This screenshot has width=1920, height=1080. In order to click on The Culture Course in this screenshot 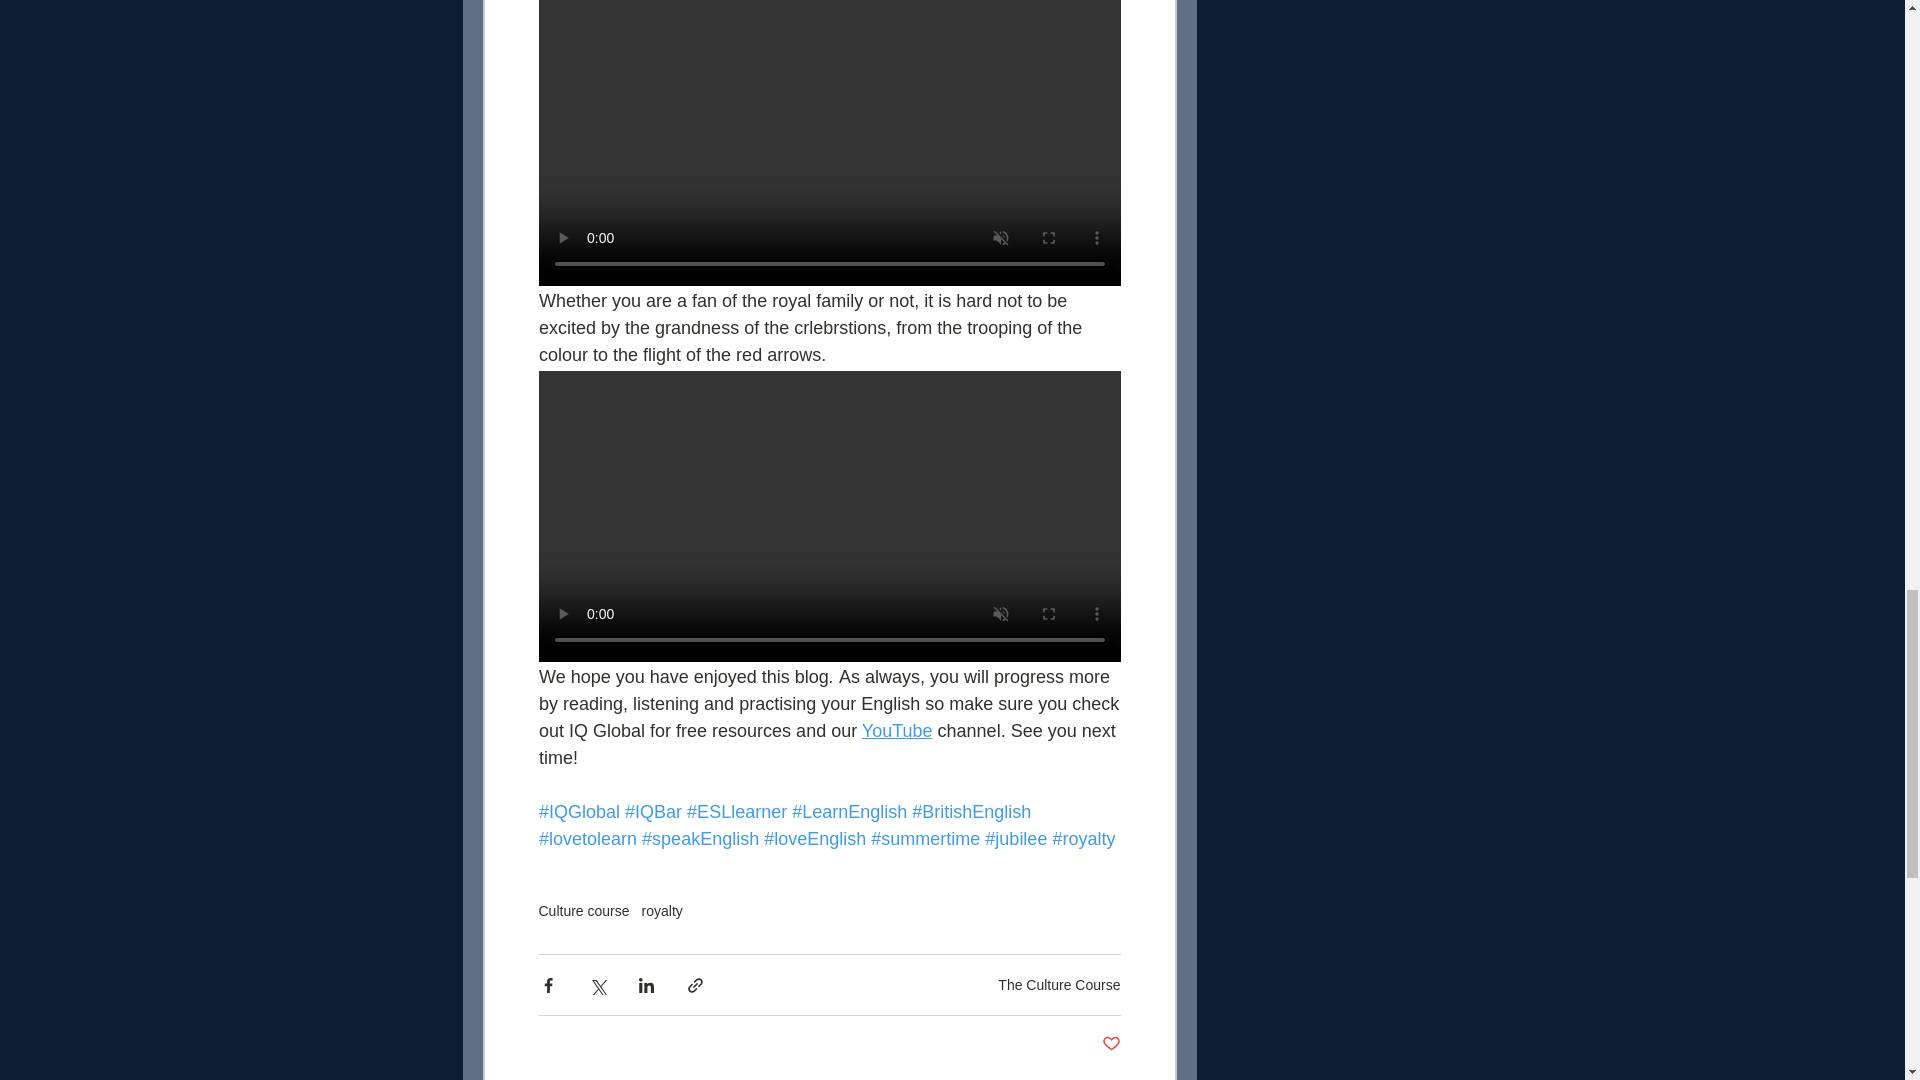, I will do `click(1058, 984)`.